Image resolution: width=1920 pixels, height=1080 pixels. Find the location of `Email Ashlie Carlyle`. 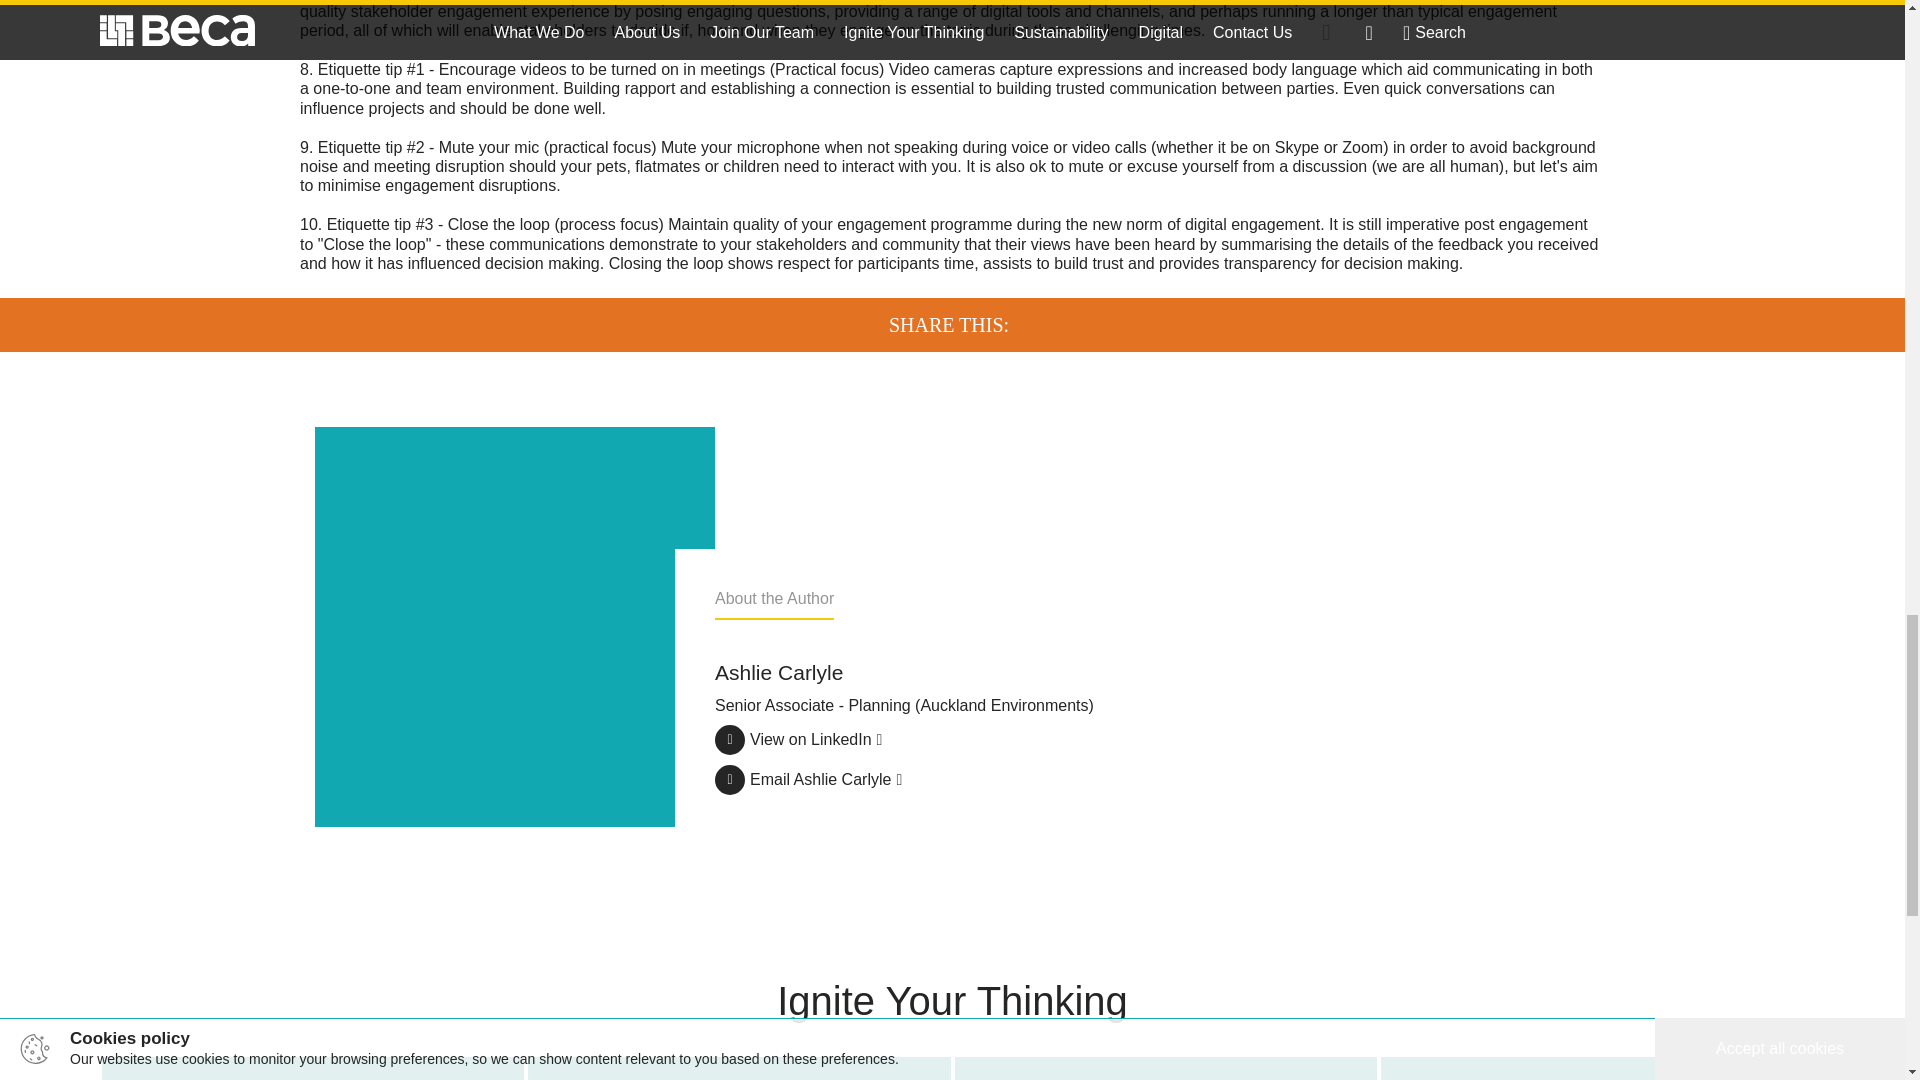

Email Ashlie Carlyle is located at coordinates (808, 774).